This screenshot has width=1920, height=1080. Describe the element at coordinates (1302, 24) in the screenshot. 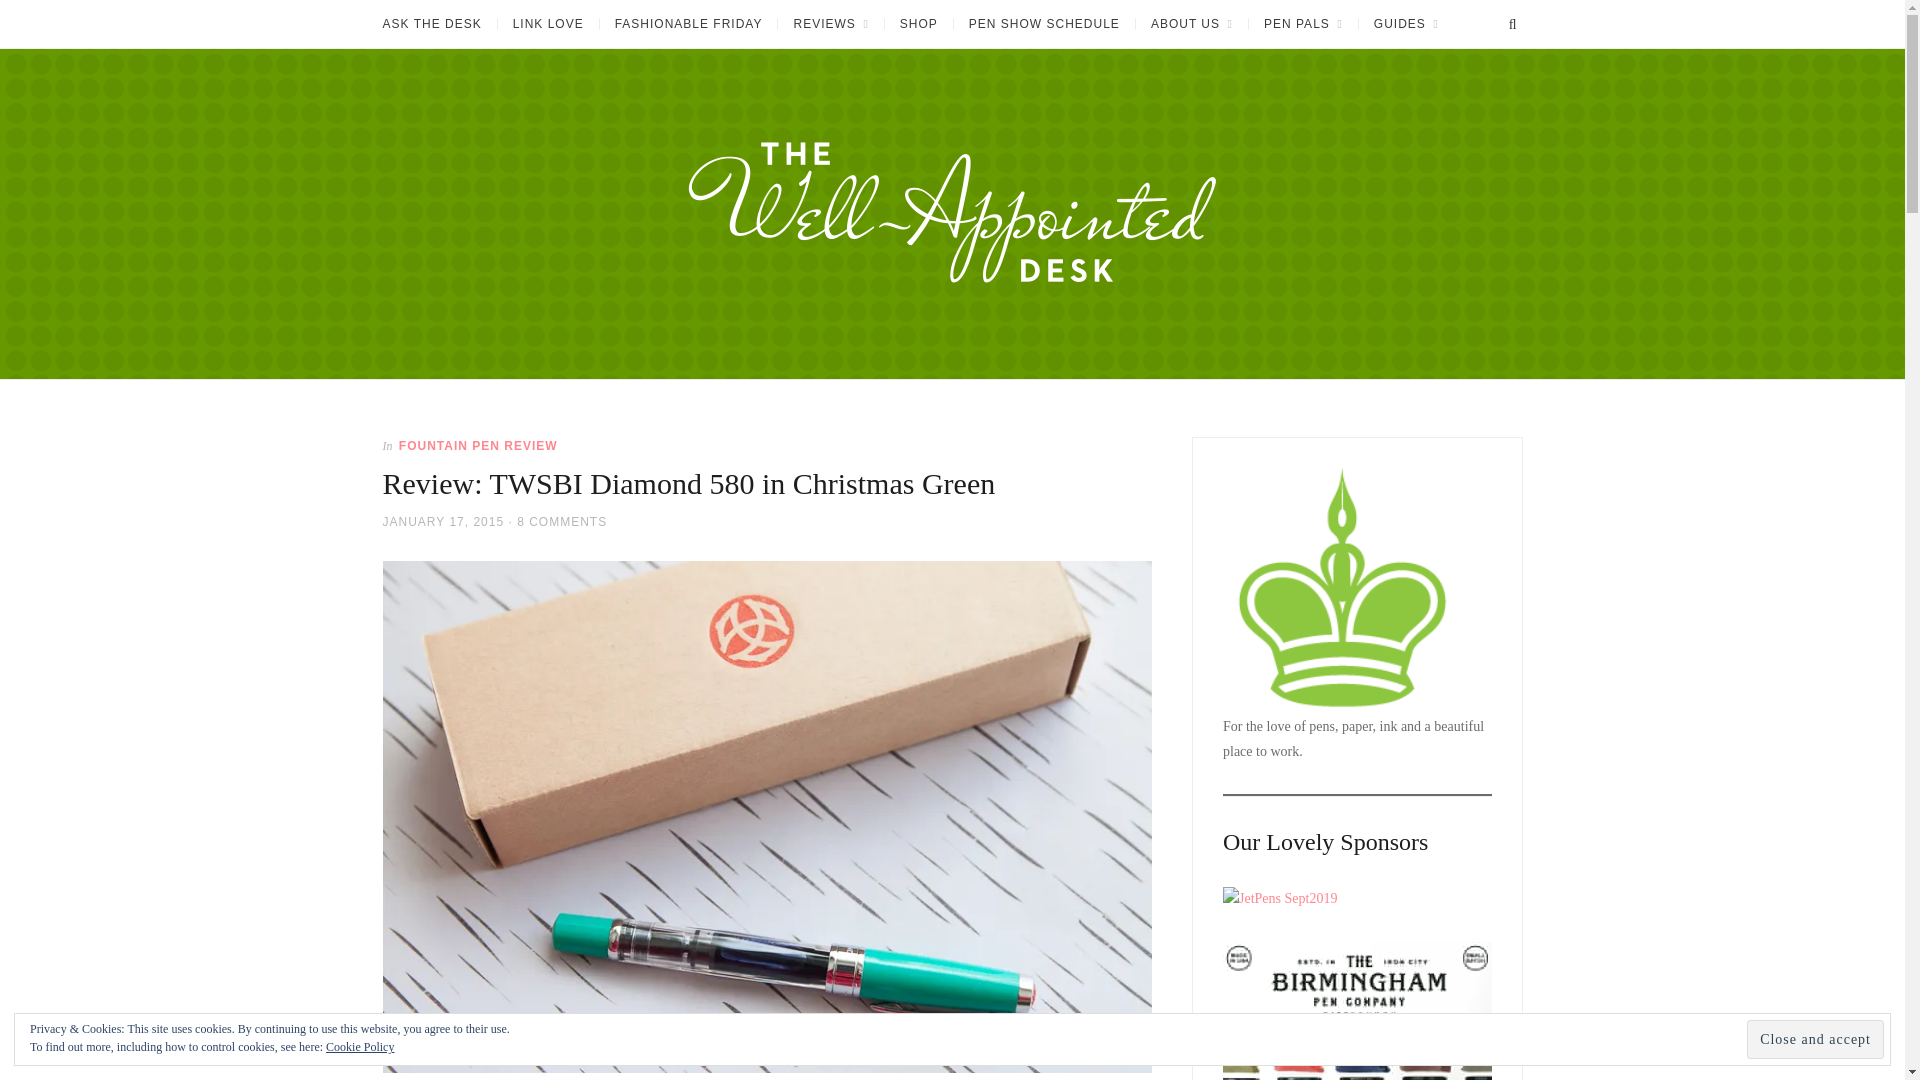

I see `PEN PALS` at that location.